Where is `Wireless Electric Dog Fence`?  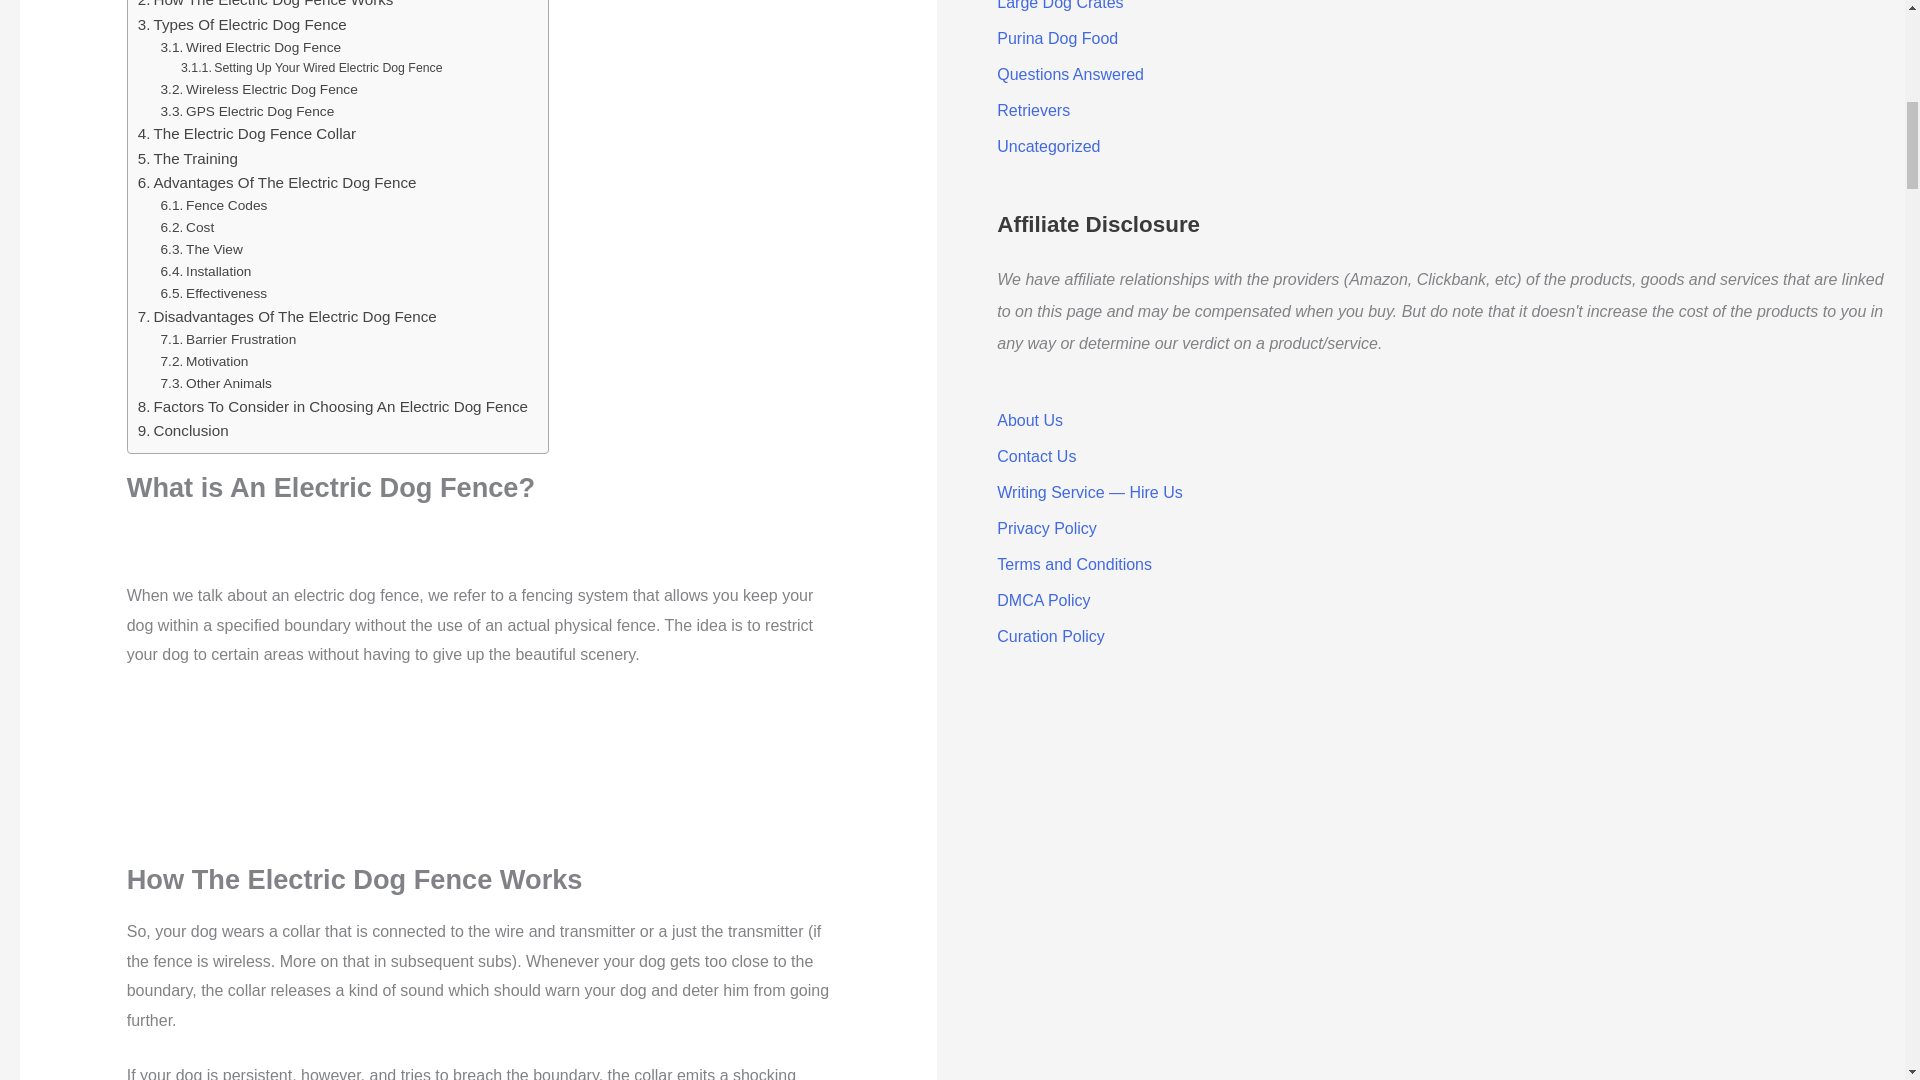
Wireless Electric Dog Fence is located at coordinates (259, 90).